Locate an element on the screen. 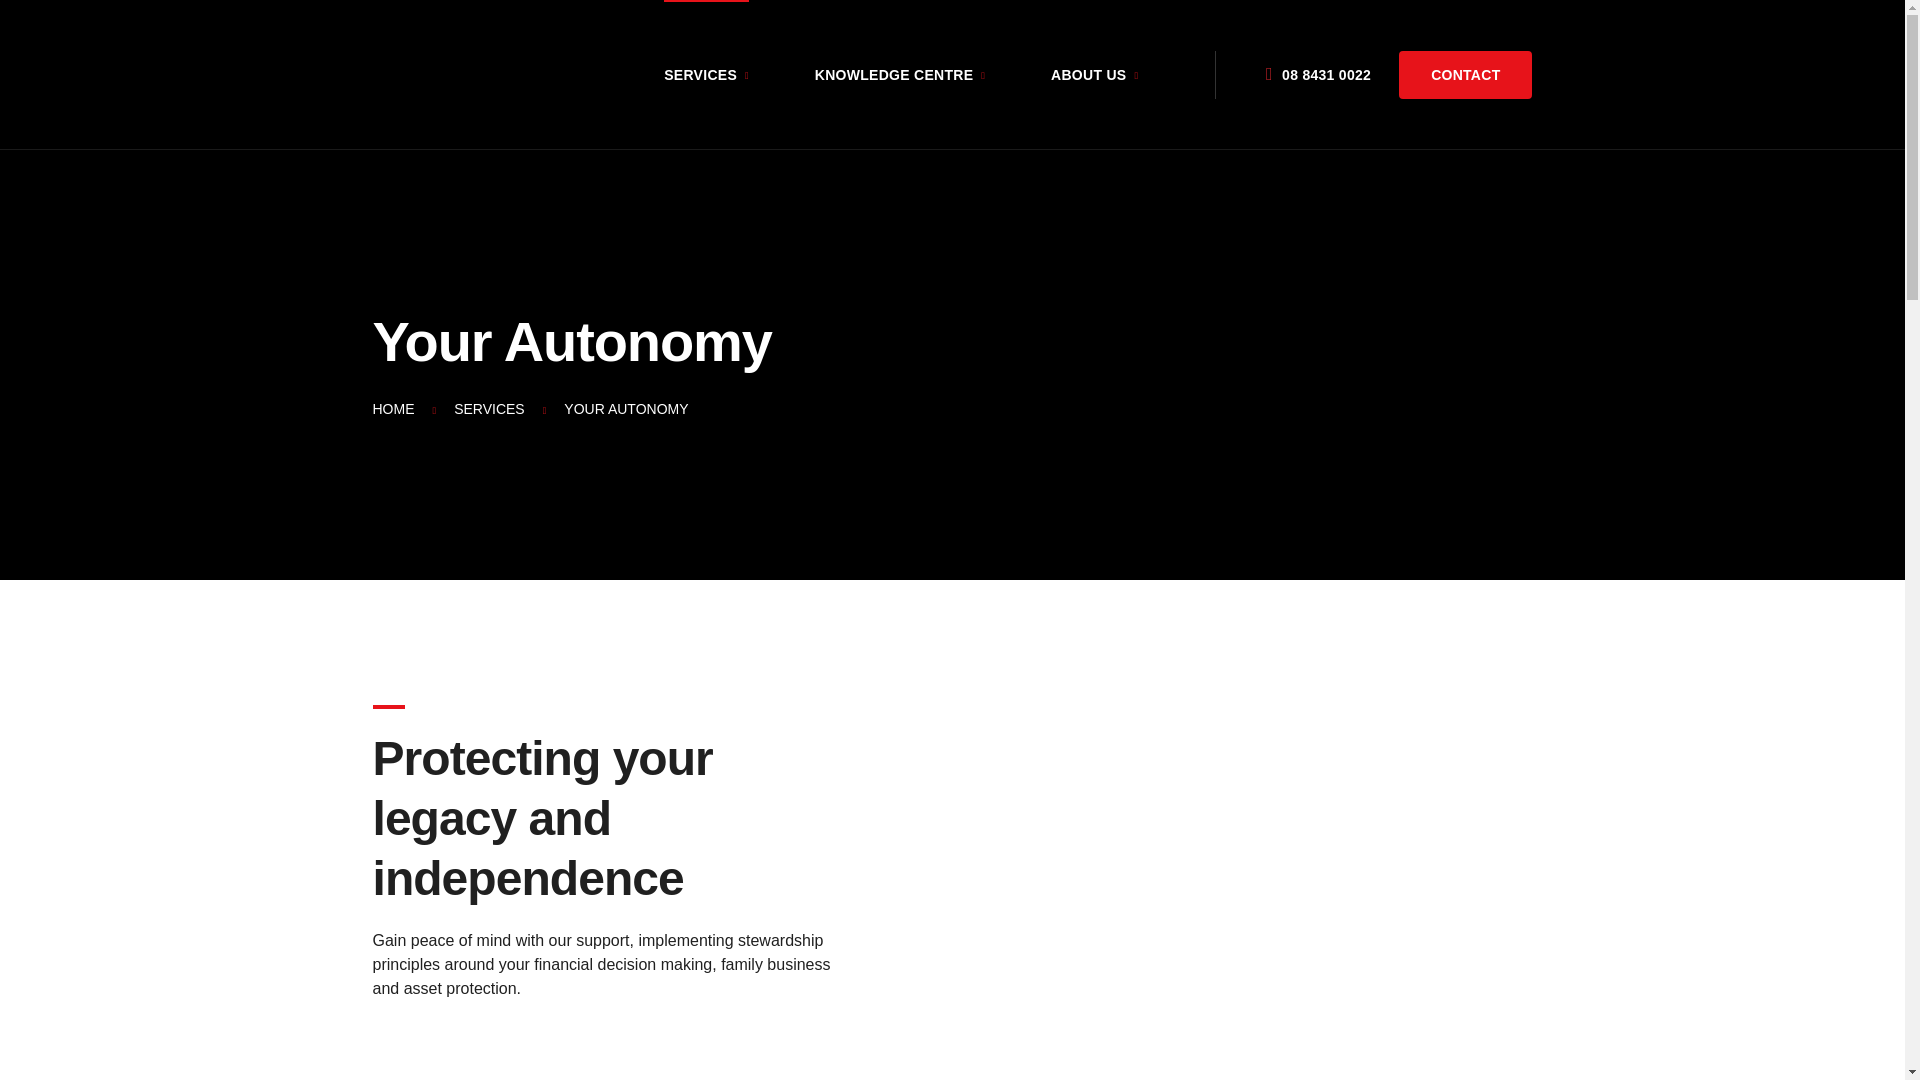 The width and height of the screenshot is (1920, 1080). ABOUT US is located at coordinates (1094, 75).